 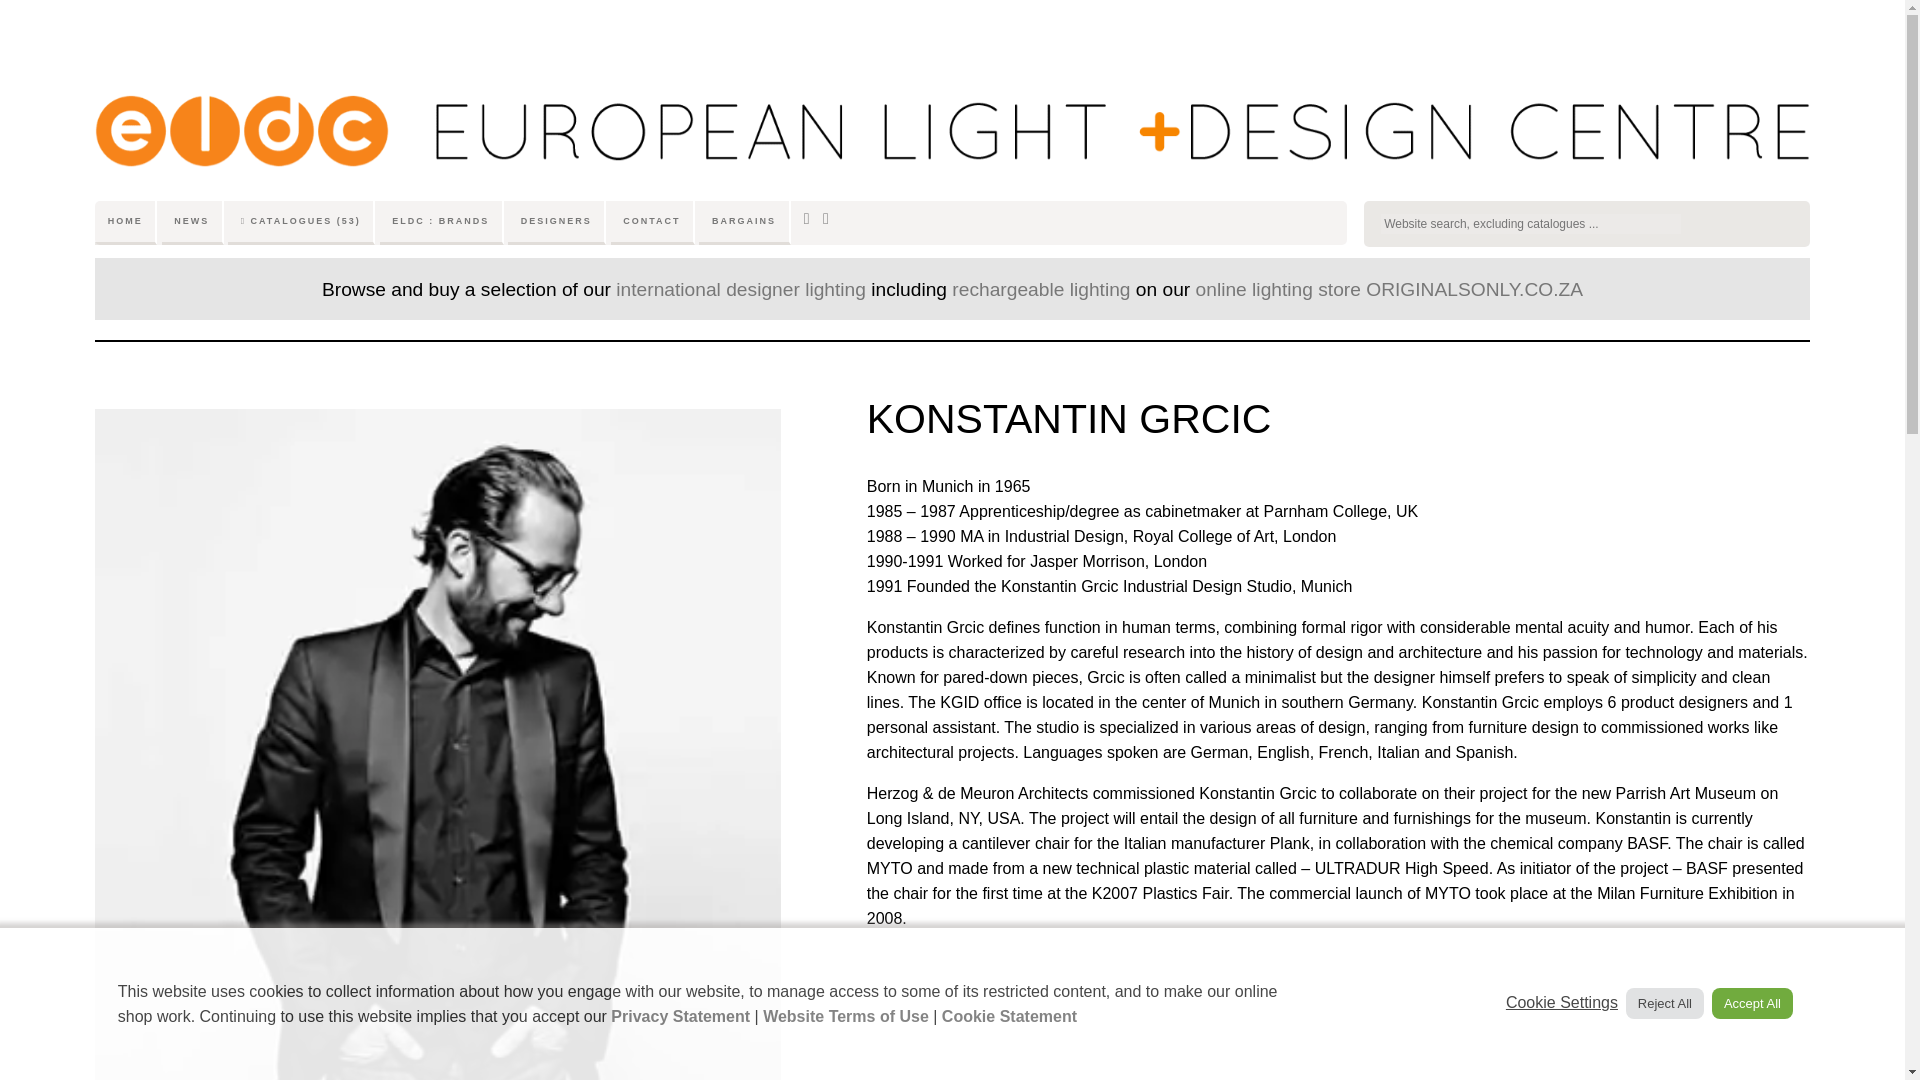 I want to click on NEWS, so click(x=192, y=218).